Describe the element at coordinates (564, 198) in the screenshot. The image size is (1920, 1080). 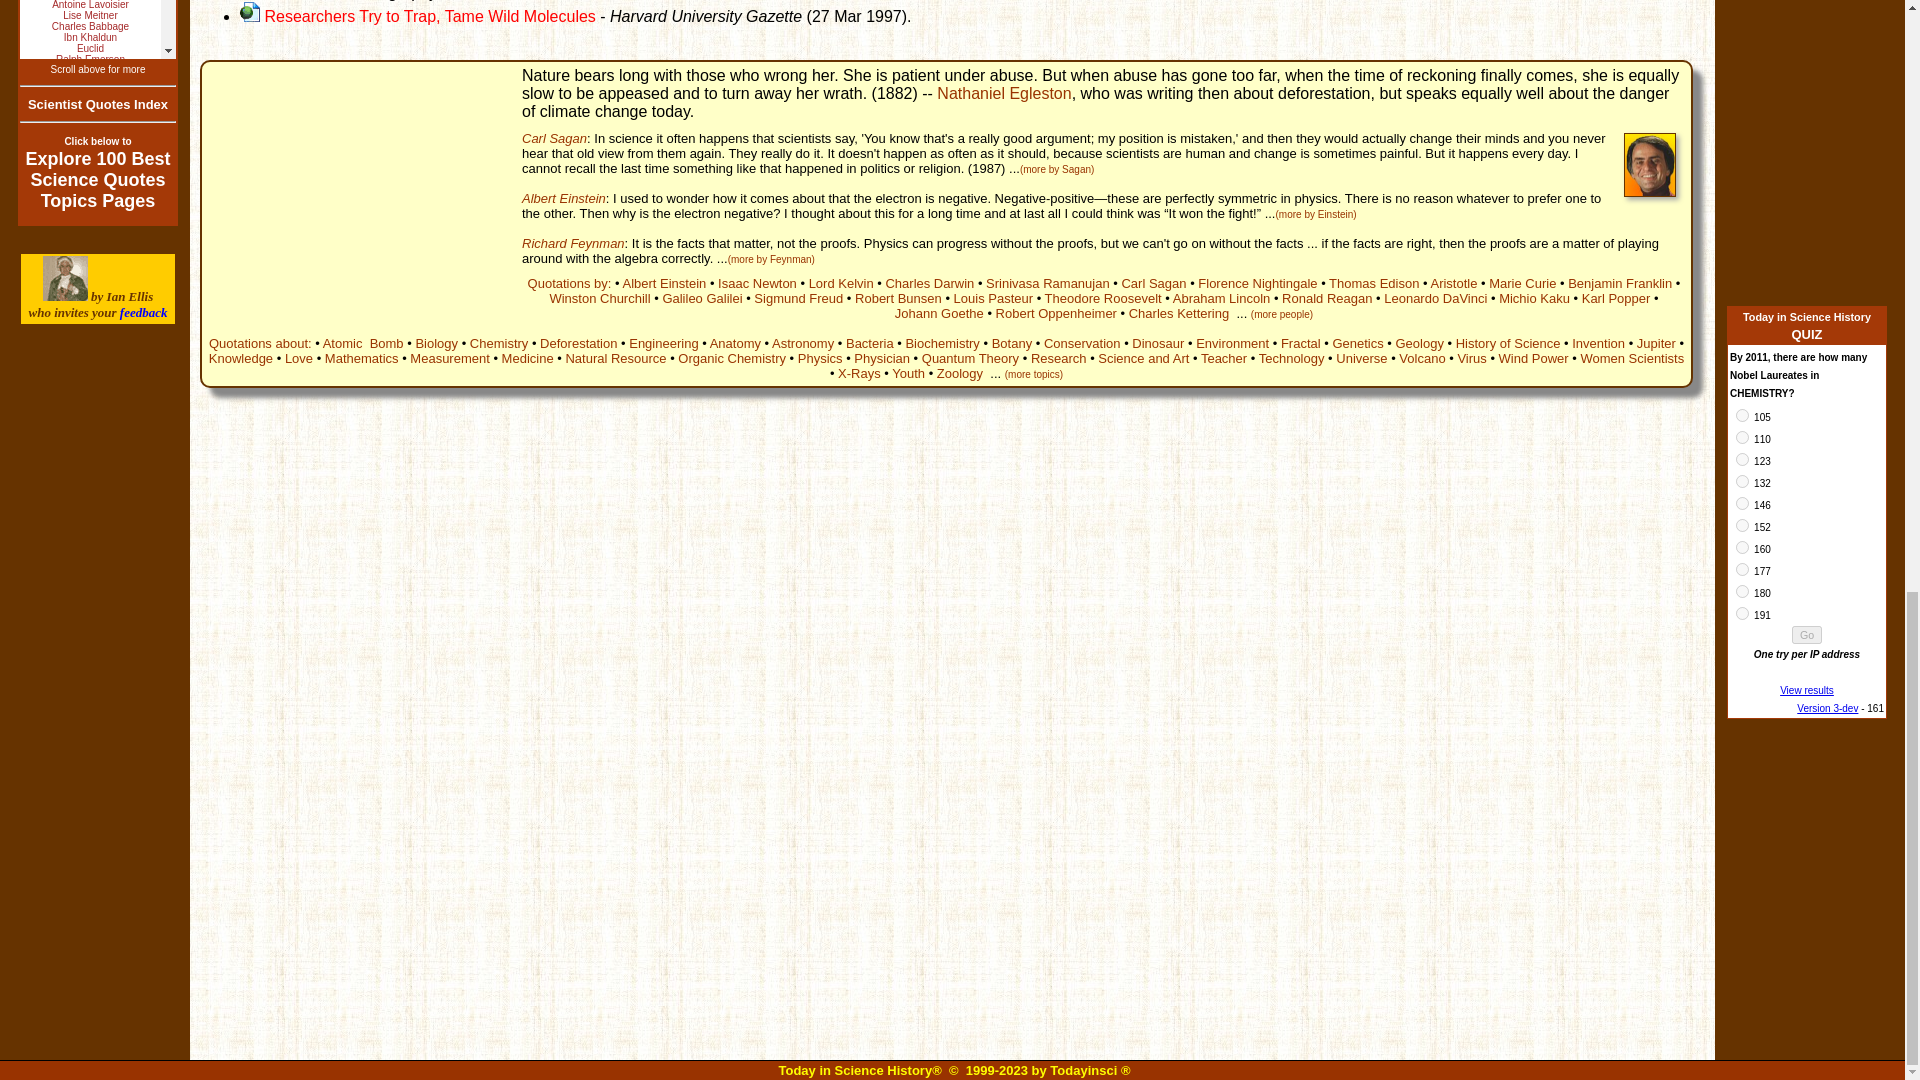
I see `Albert Einstein` at that location.